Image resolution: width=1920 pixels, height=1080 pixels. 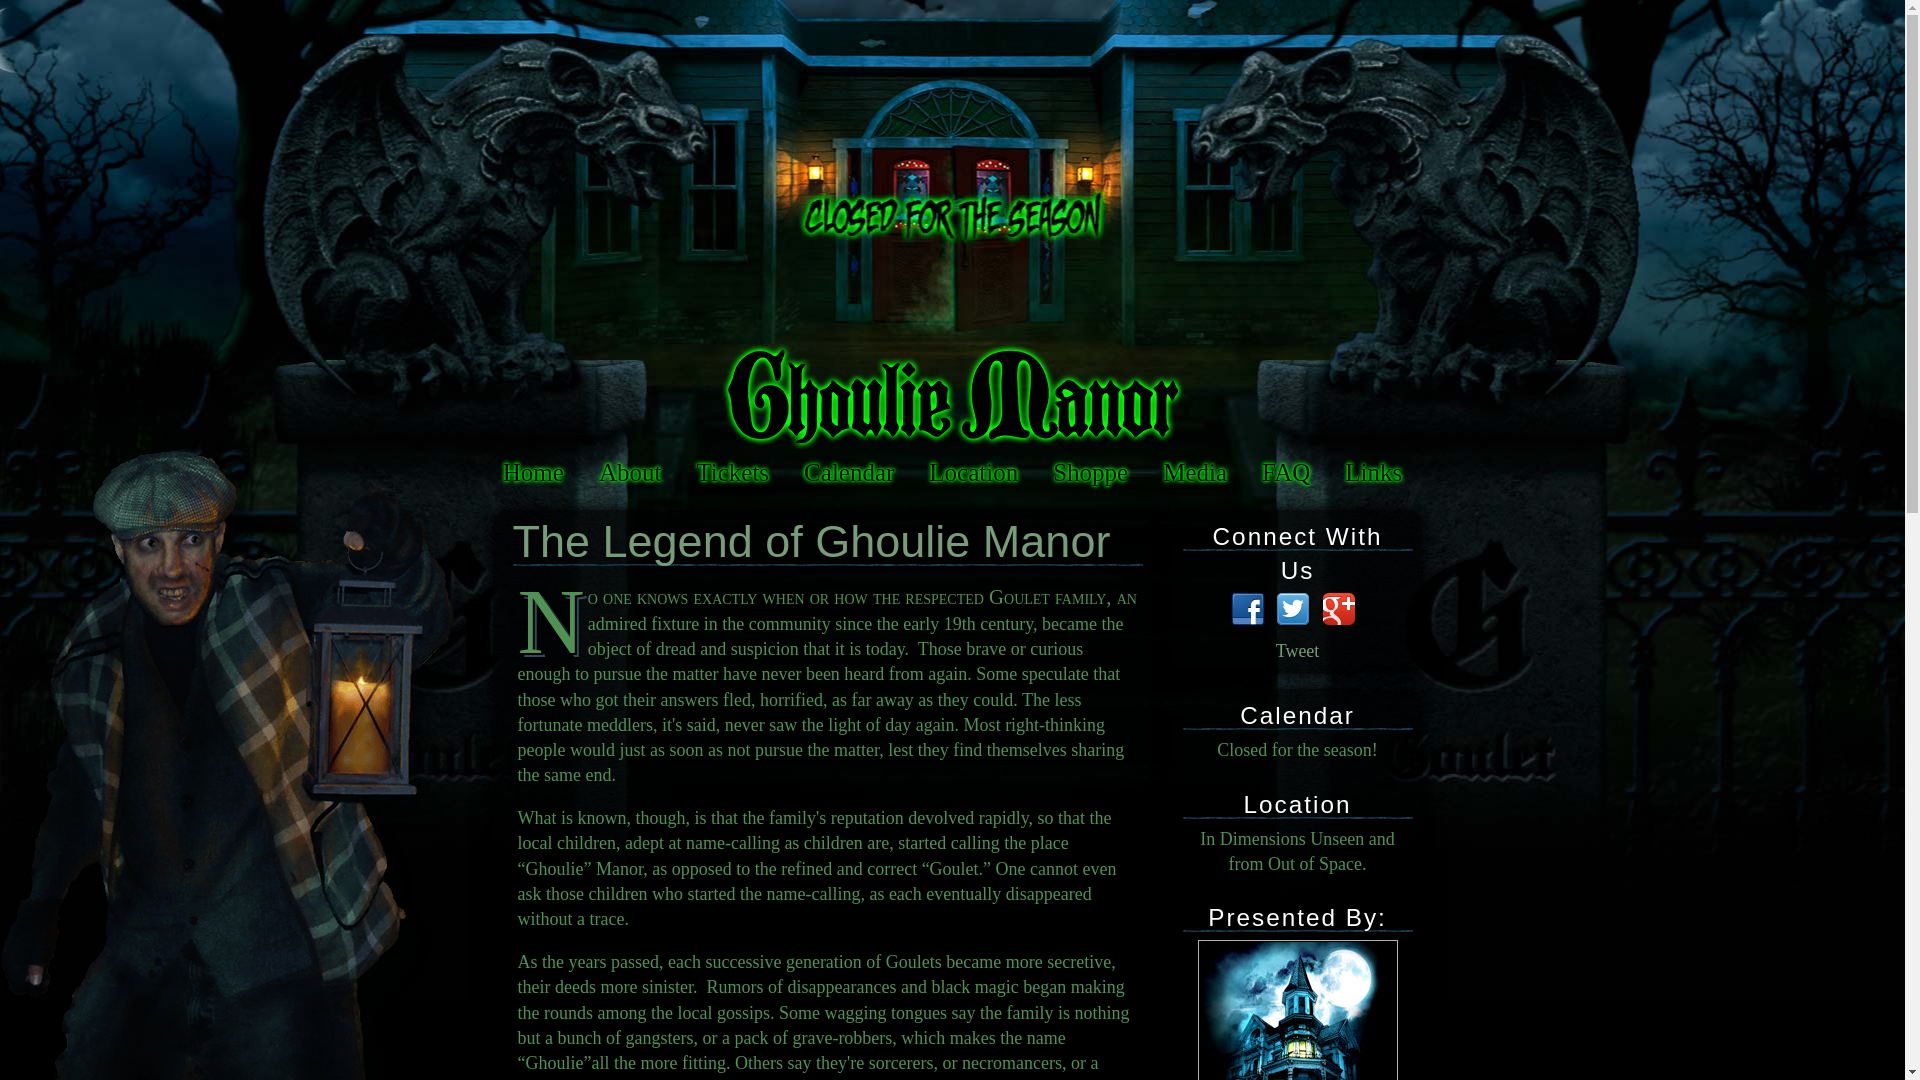 I want to click on Location, so click(x=972, y=472).